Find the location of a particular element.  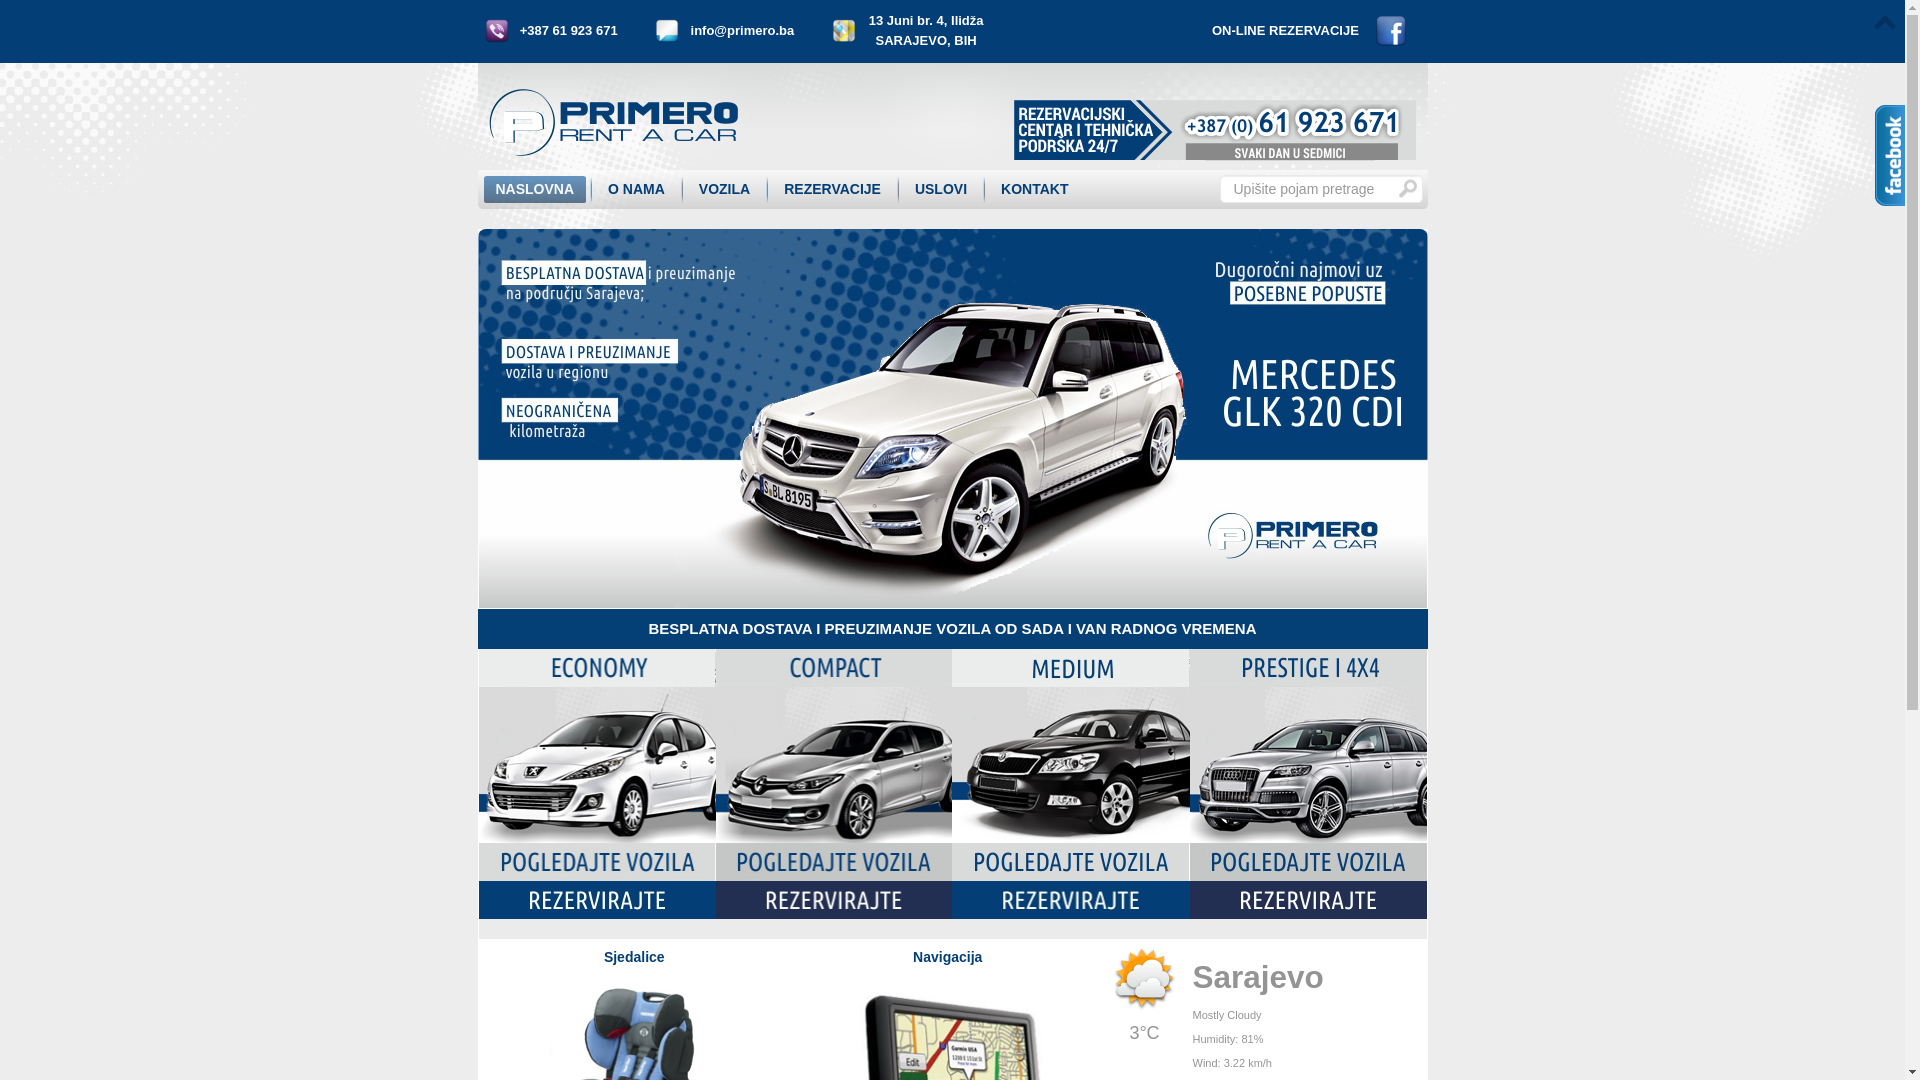

NASLOVNA is located at coordinates (536, 190).